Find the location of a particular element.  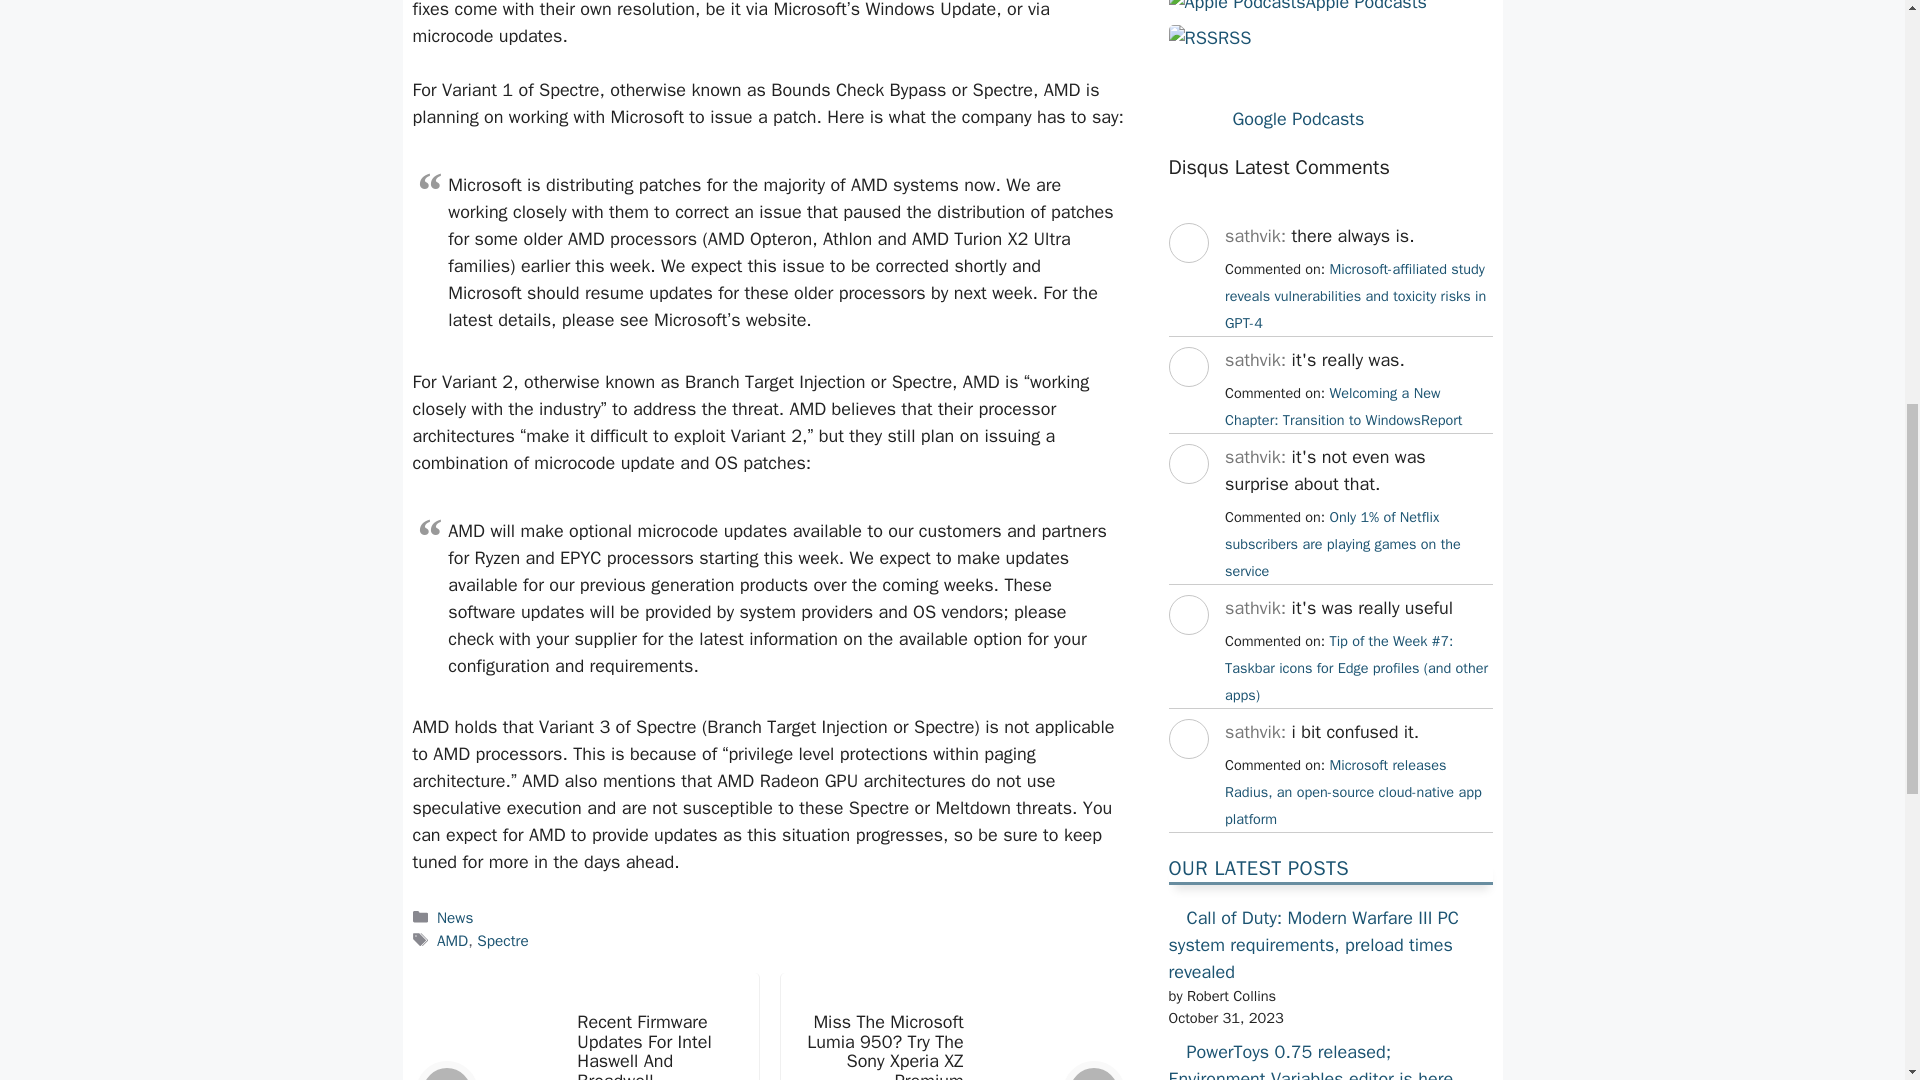

sathvik is located at coordinates (1187, 652).